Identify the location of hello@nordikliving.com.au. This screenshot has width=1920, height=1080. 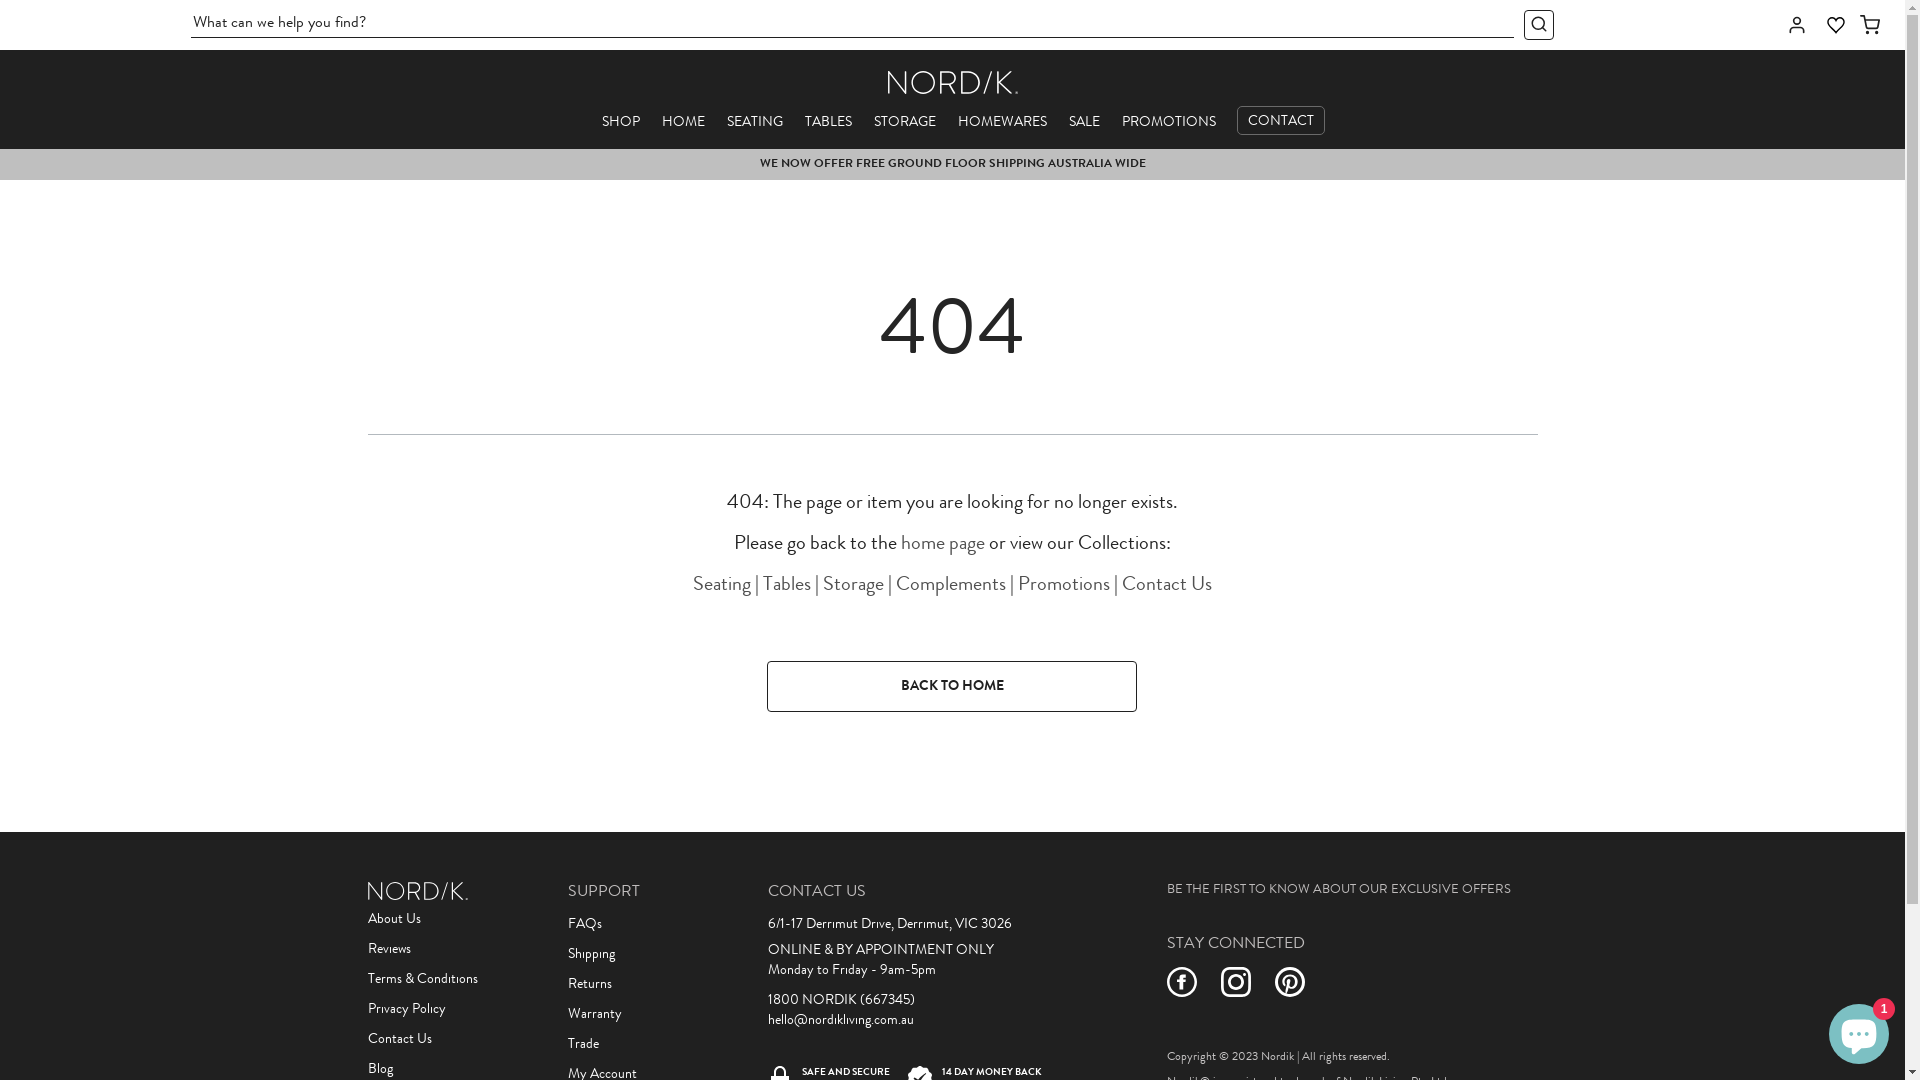
(841, 1021).